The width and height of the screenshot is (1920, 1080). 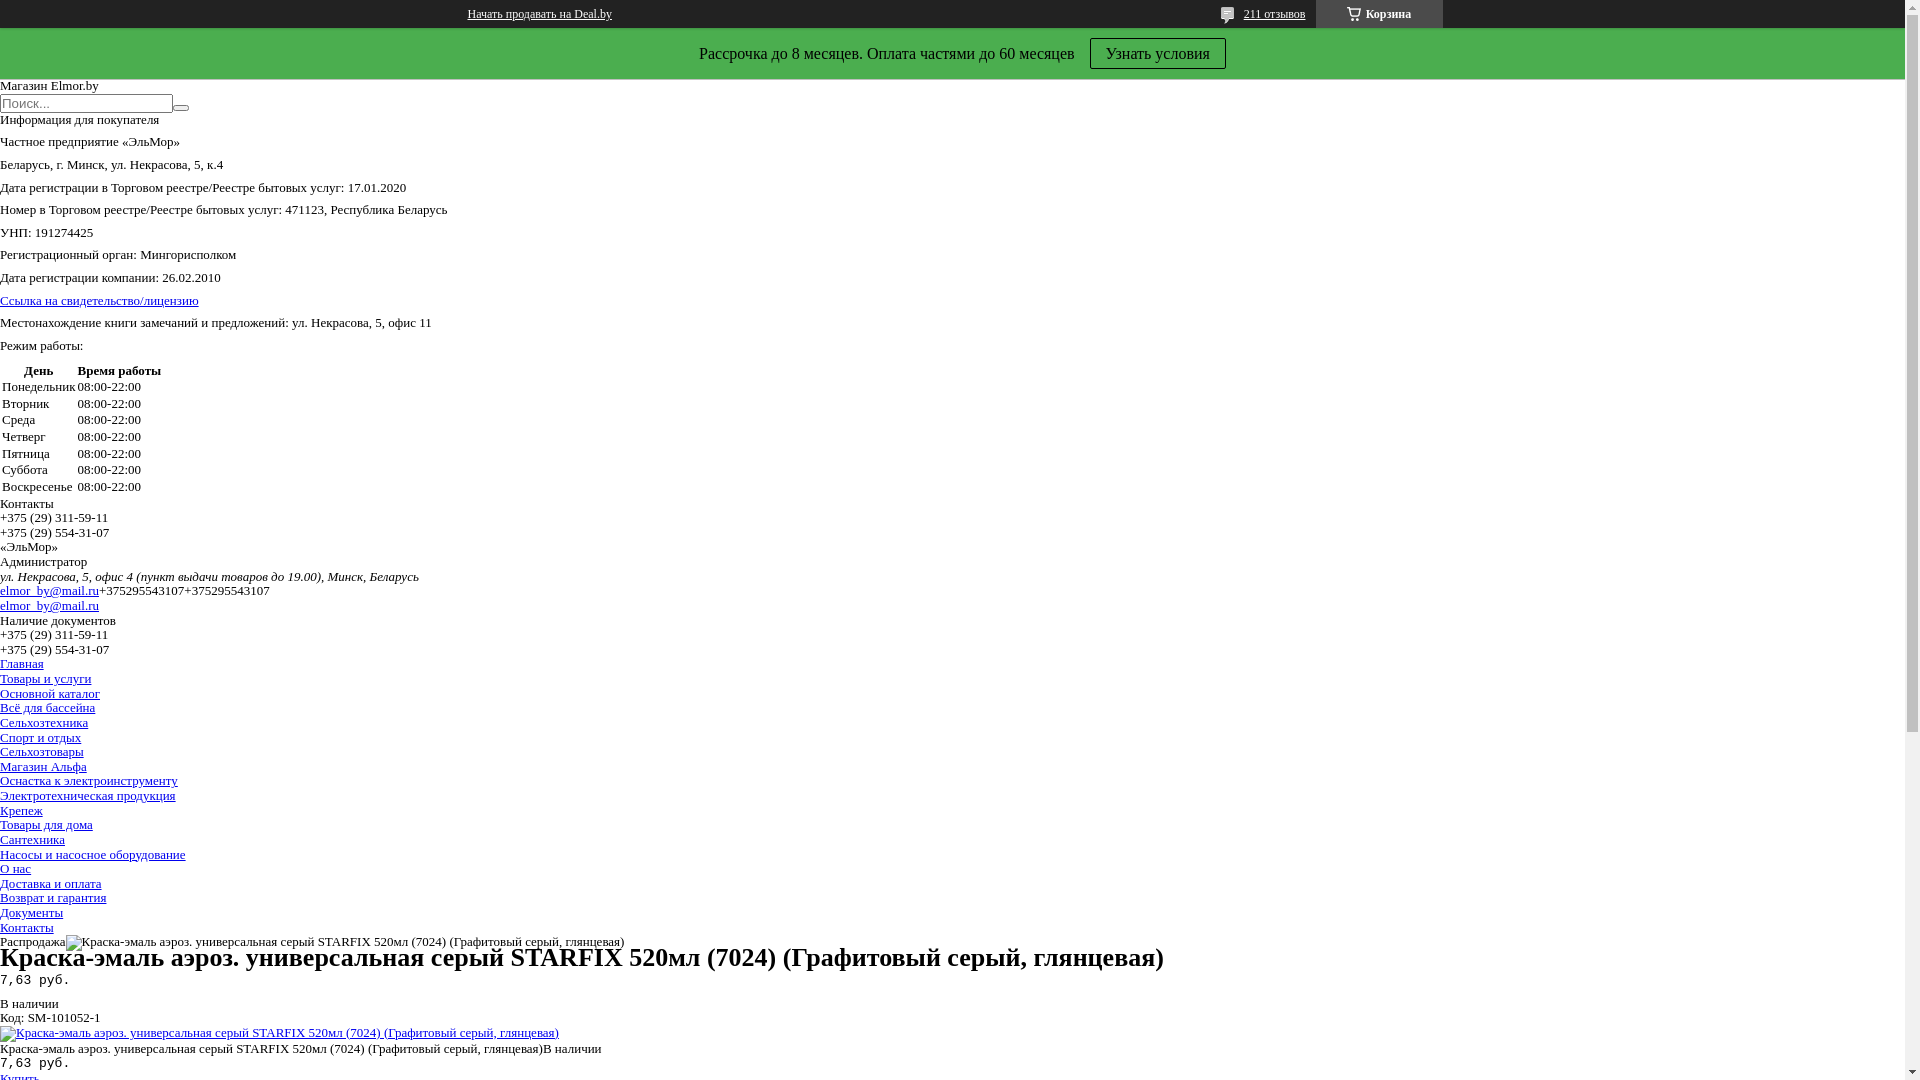 I want to click on elmor_by@mail.ru, so click(x=50, y=590).